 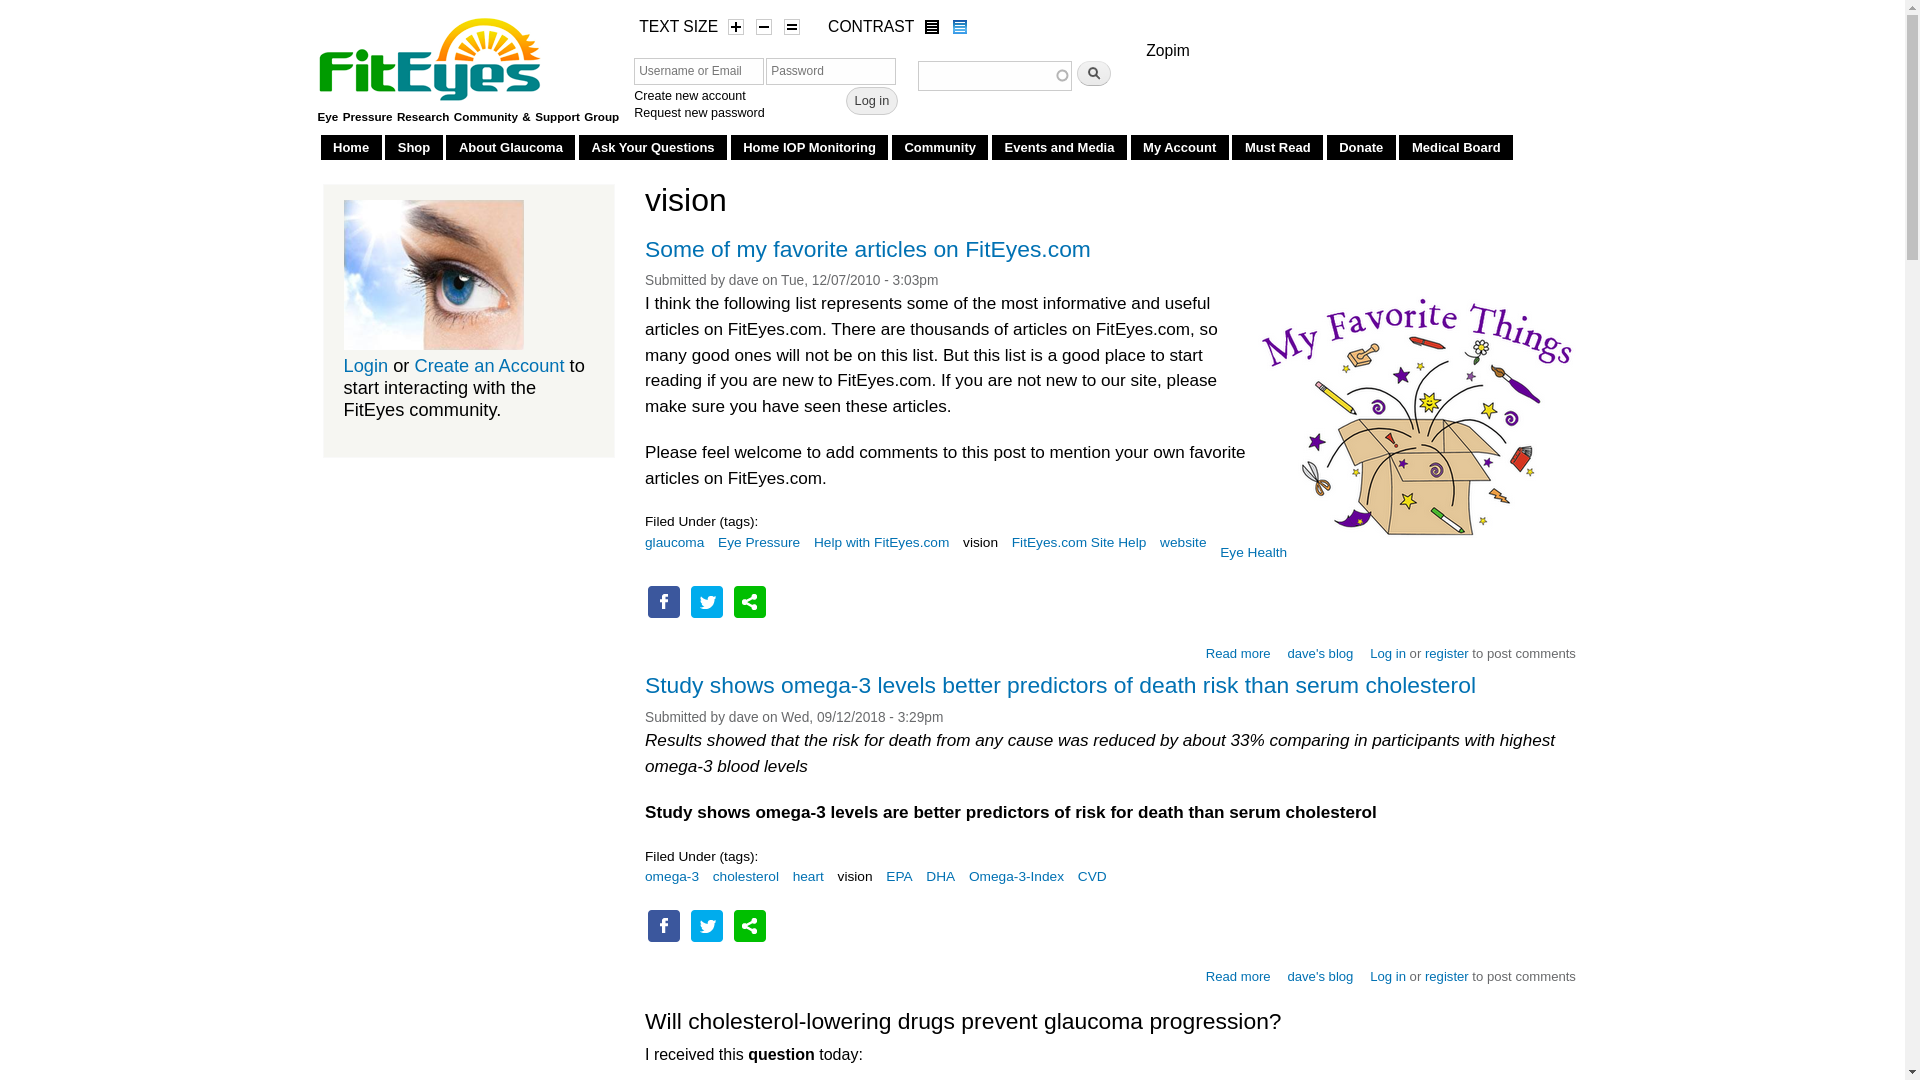 What do you see at coordinates (902, 2) in the screenshot?
I see `Skip to main content` at bounding box center [902, 2].